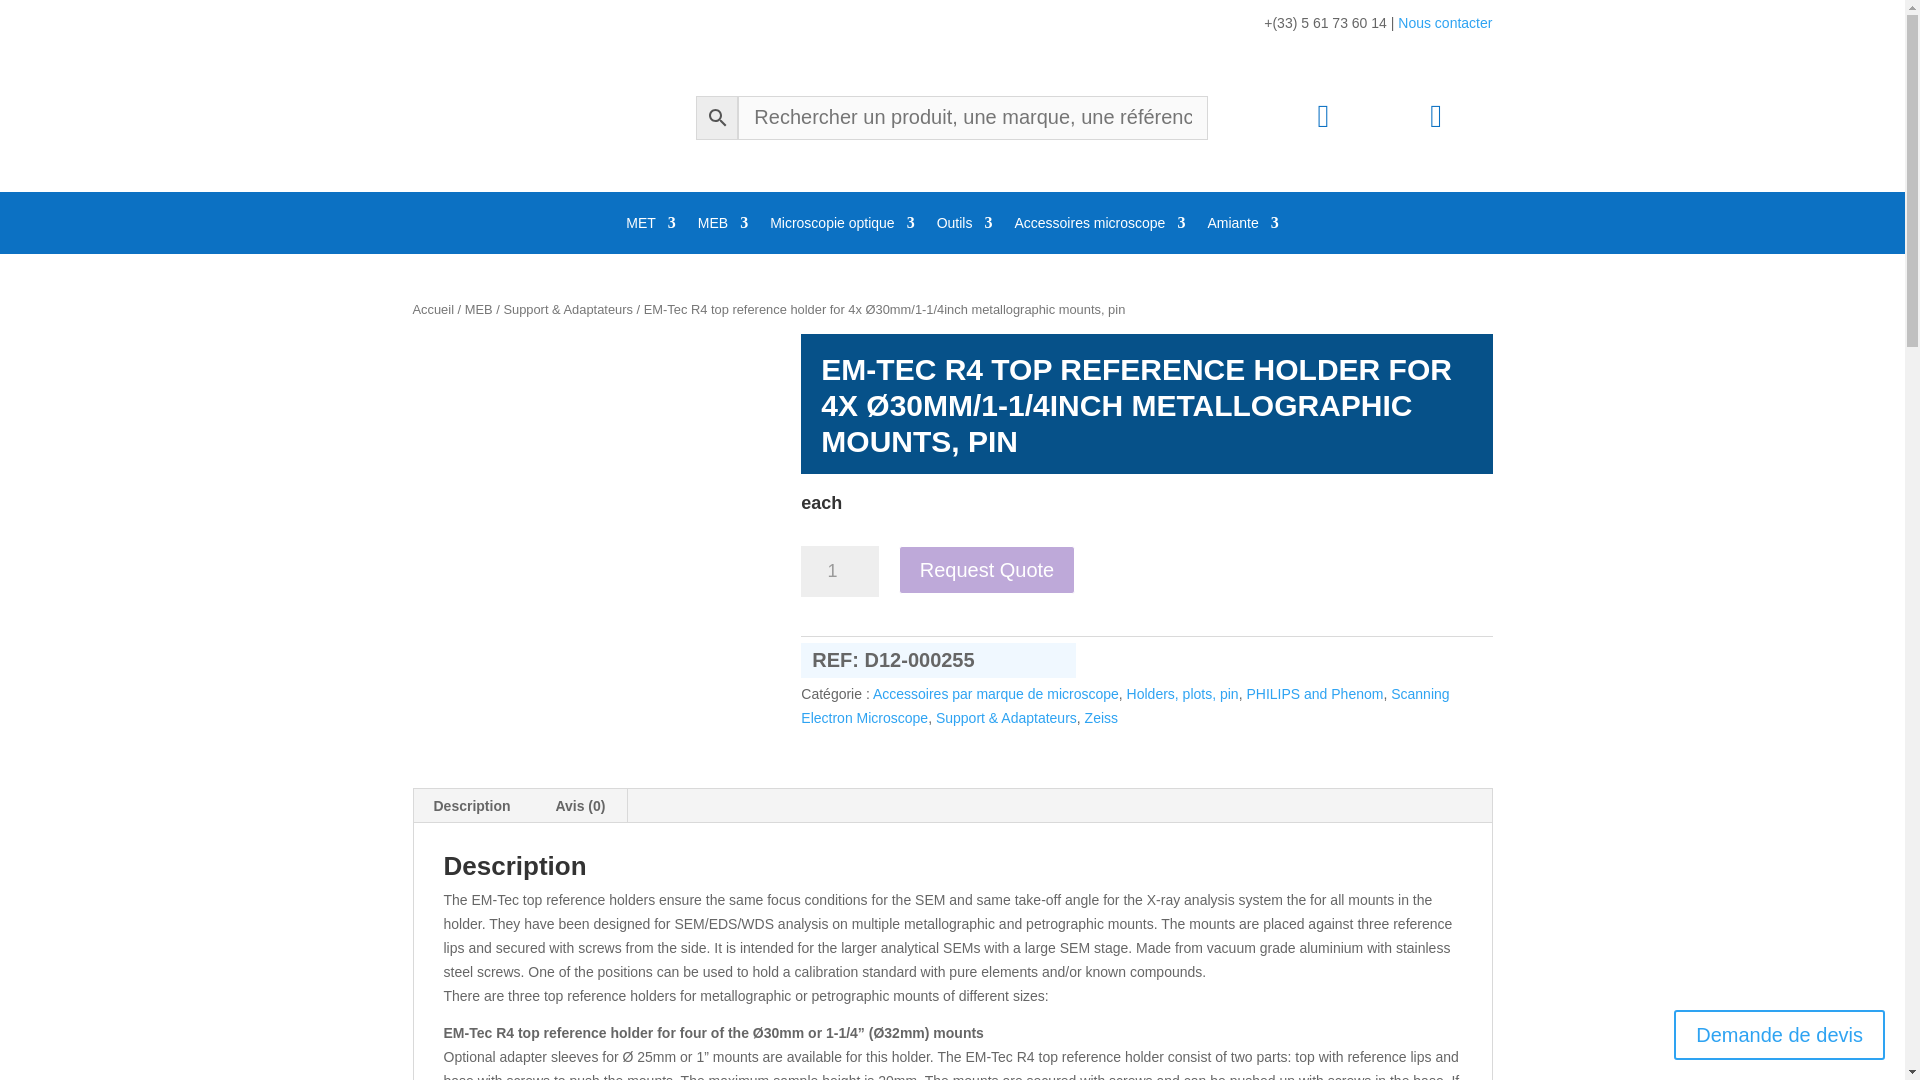 This screenshot has height=1080, width=1920. What do you see at coordinates (1444, 23) in the screenshot?
I see `Nous contacter` at bounding box center [1444, 23].